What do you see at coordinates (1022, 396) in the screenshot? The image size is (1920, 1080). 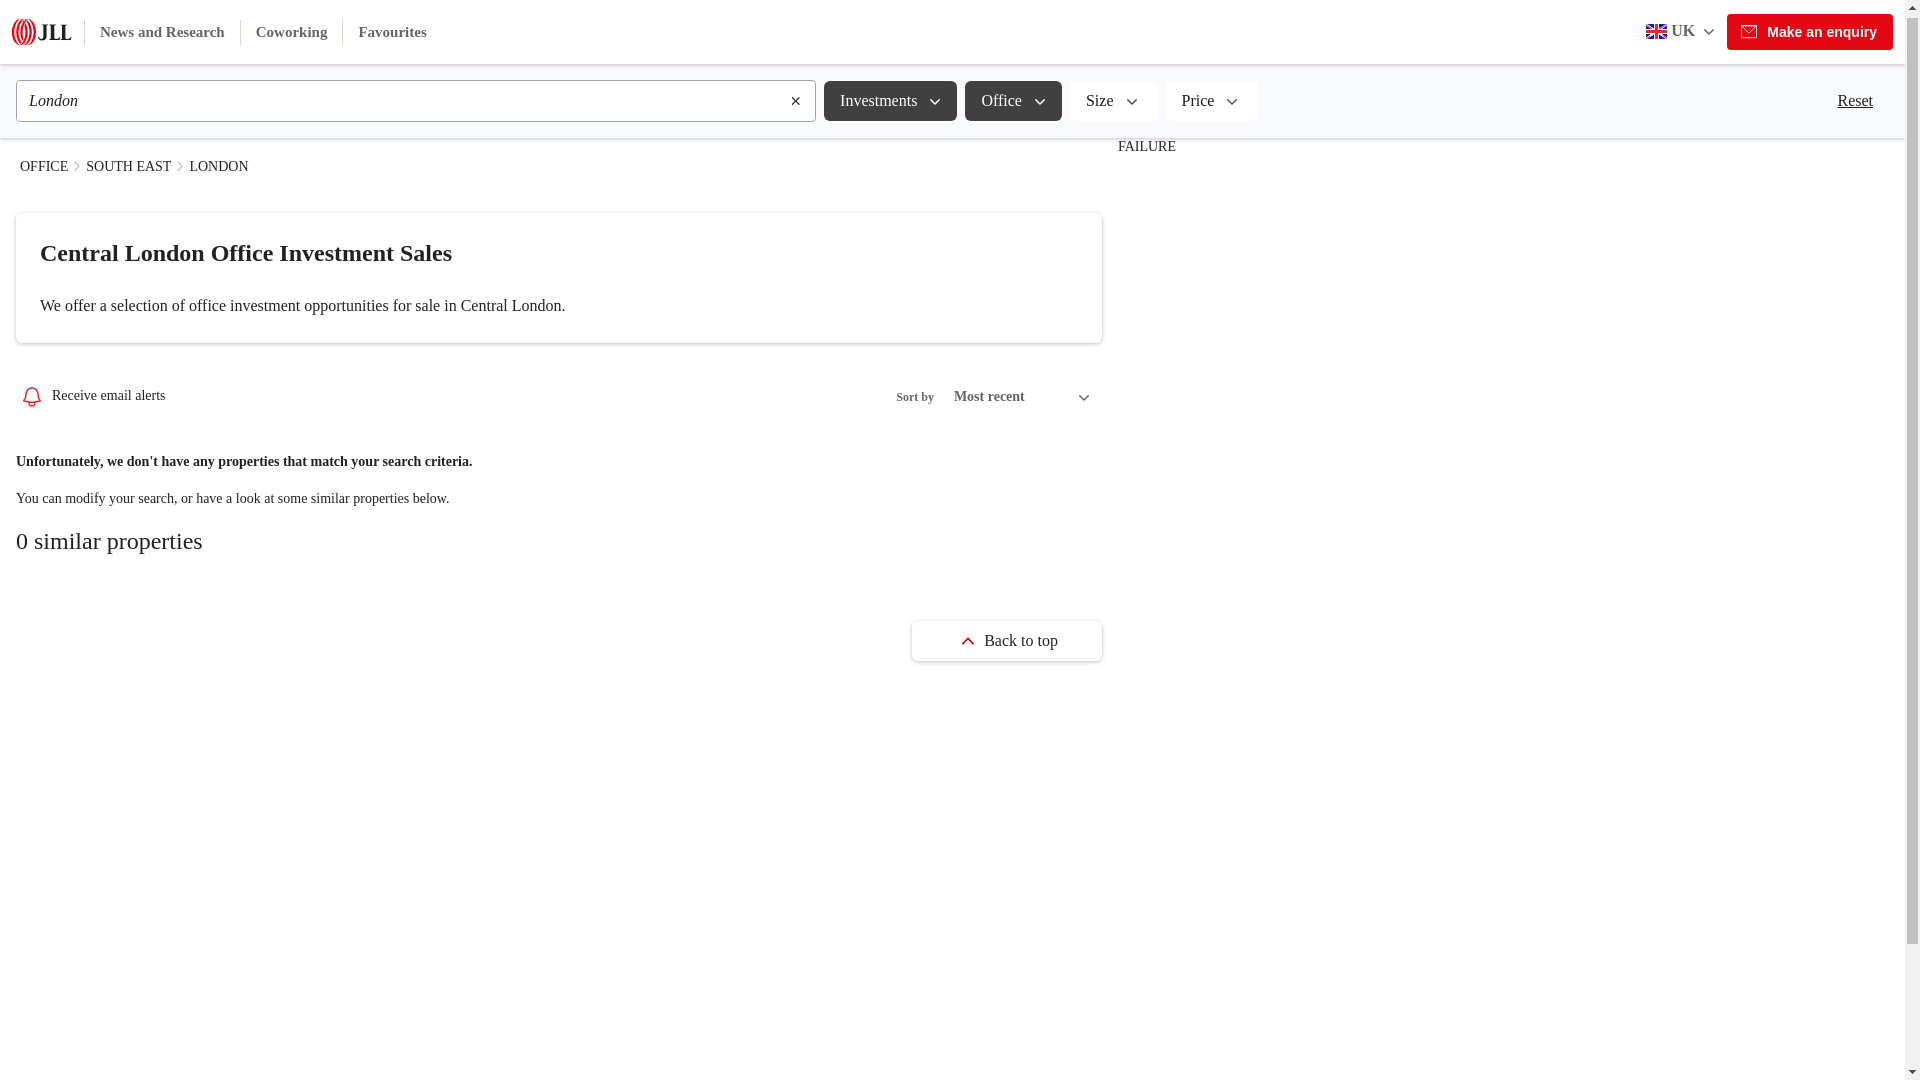 I see `Most recent` at bounding box center [1022, 396].